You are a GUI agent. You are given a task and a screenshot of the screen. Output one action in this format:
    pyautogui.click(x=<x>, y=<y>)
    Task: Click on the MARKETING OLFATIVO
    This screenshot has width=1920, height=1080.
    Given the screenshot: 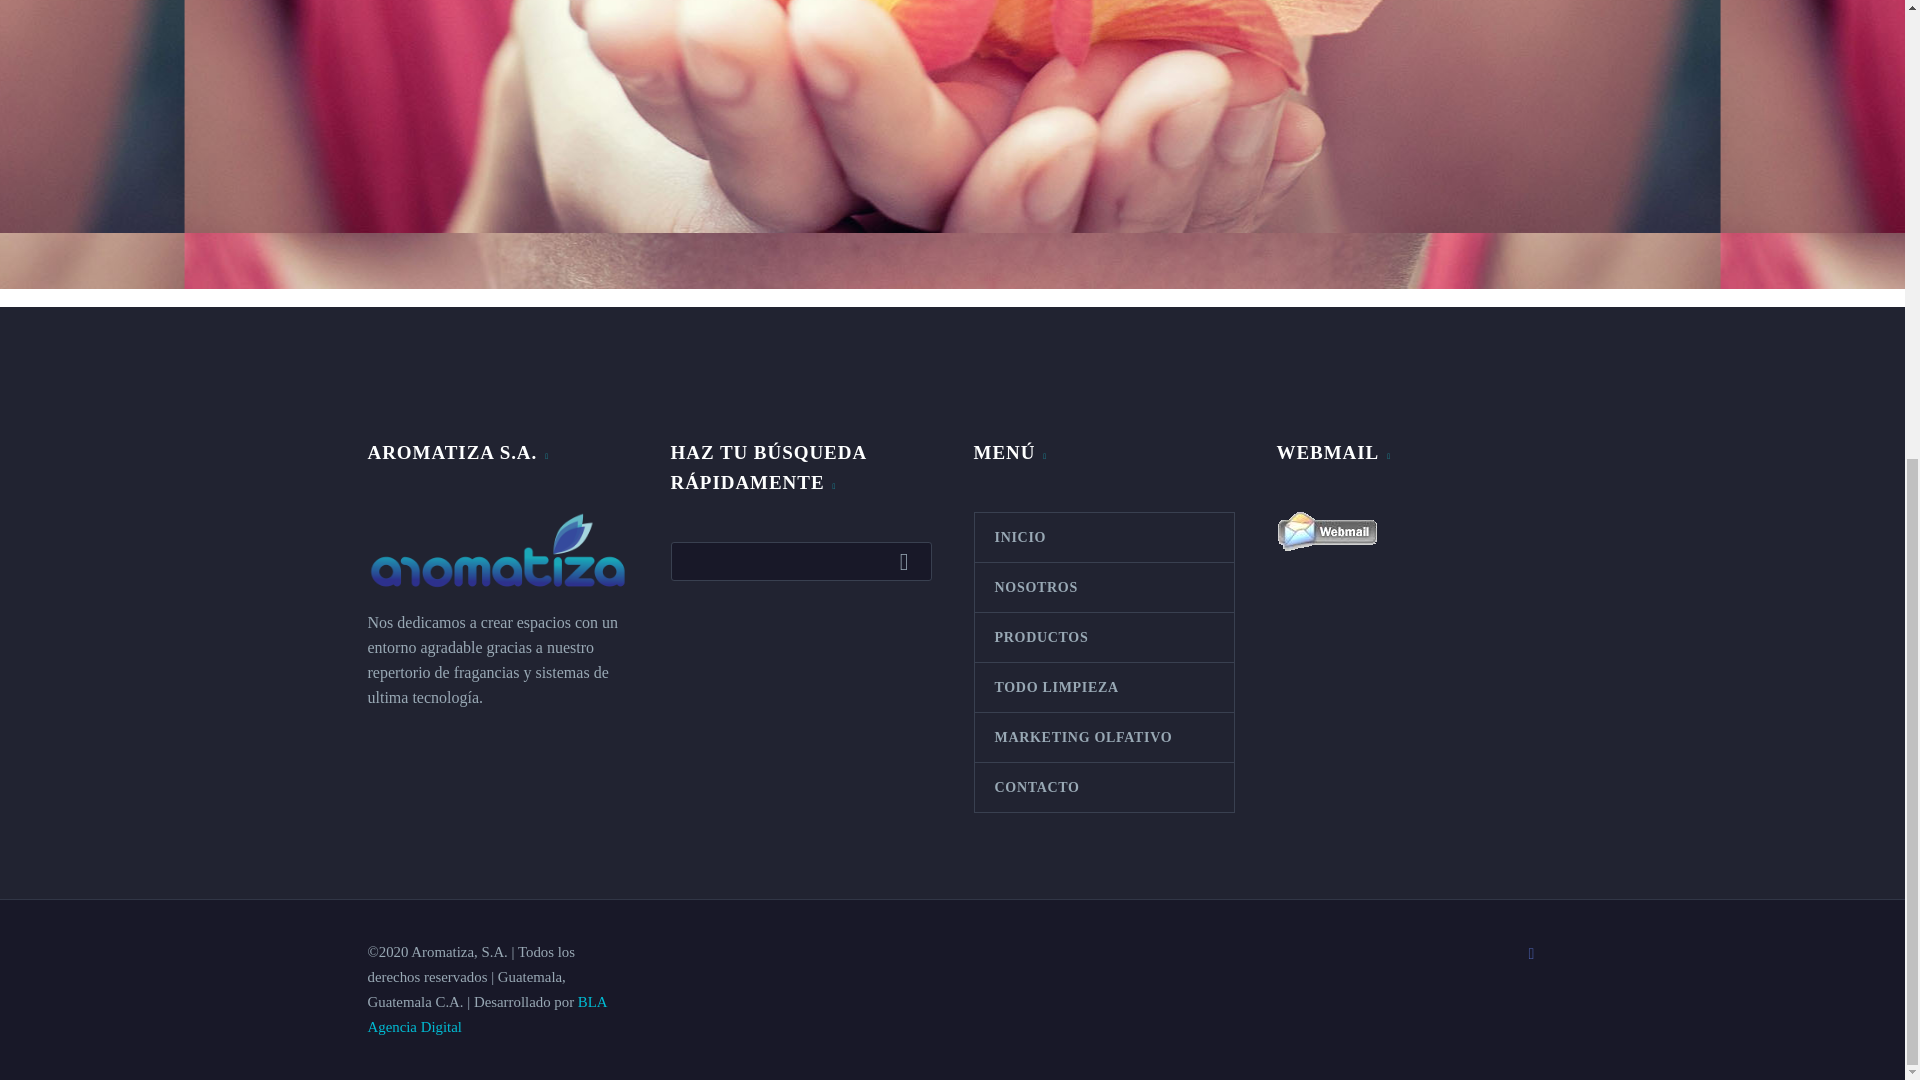 What is the action you would take?
    pyautogui.click(x=1102, y=737)
    